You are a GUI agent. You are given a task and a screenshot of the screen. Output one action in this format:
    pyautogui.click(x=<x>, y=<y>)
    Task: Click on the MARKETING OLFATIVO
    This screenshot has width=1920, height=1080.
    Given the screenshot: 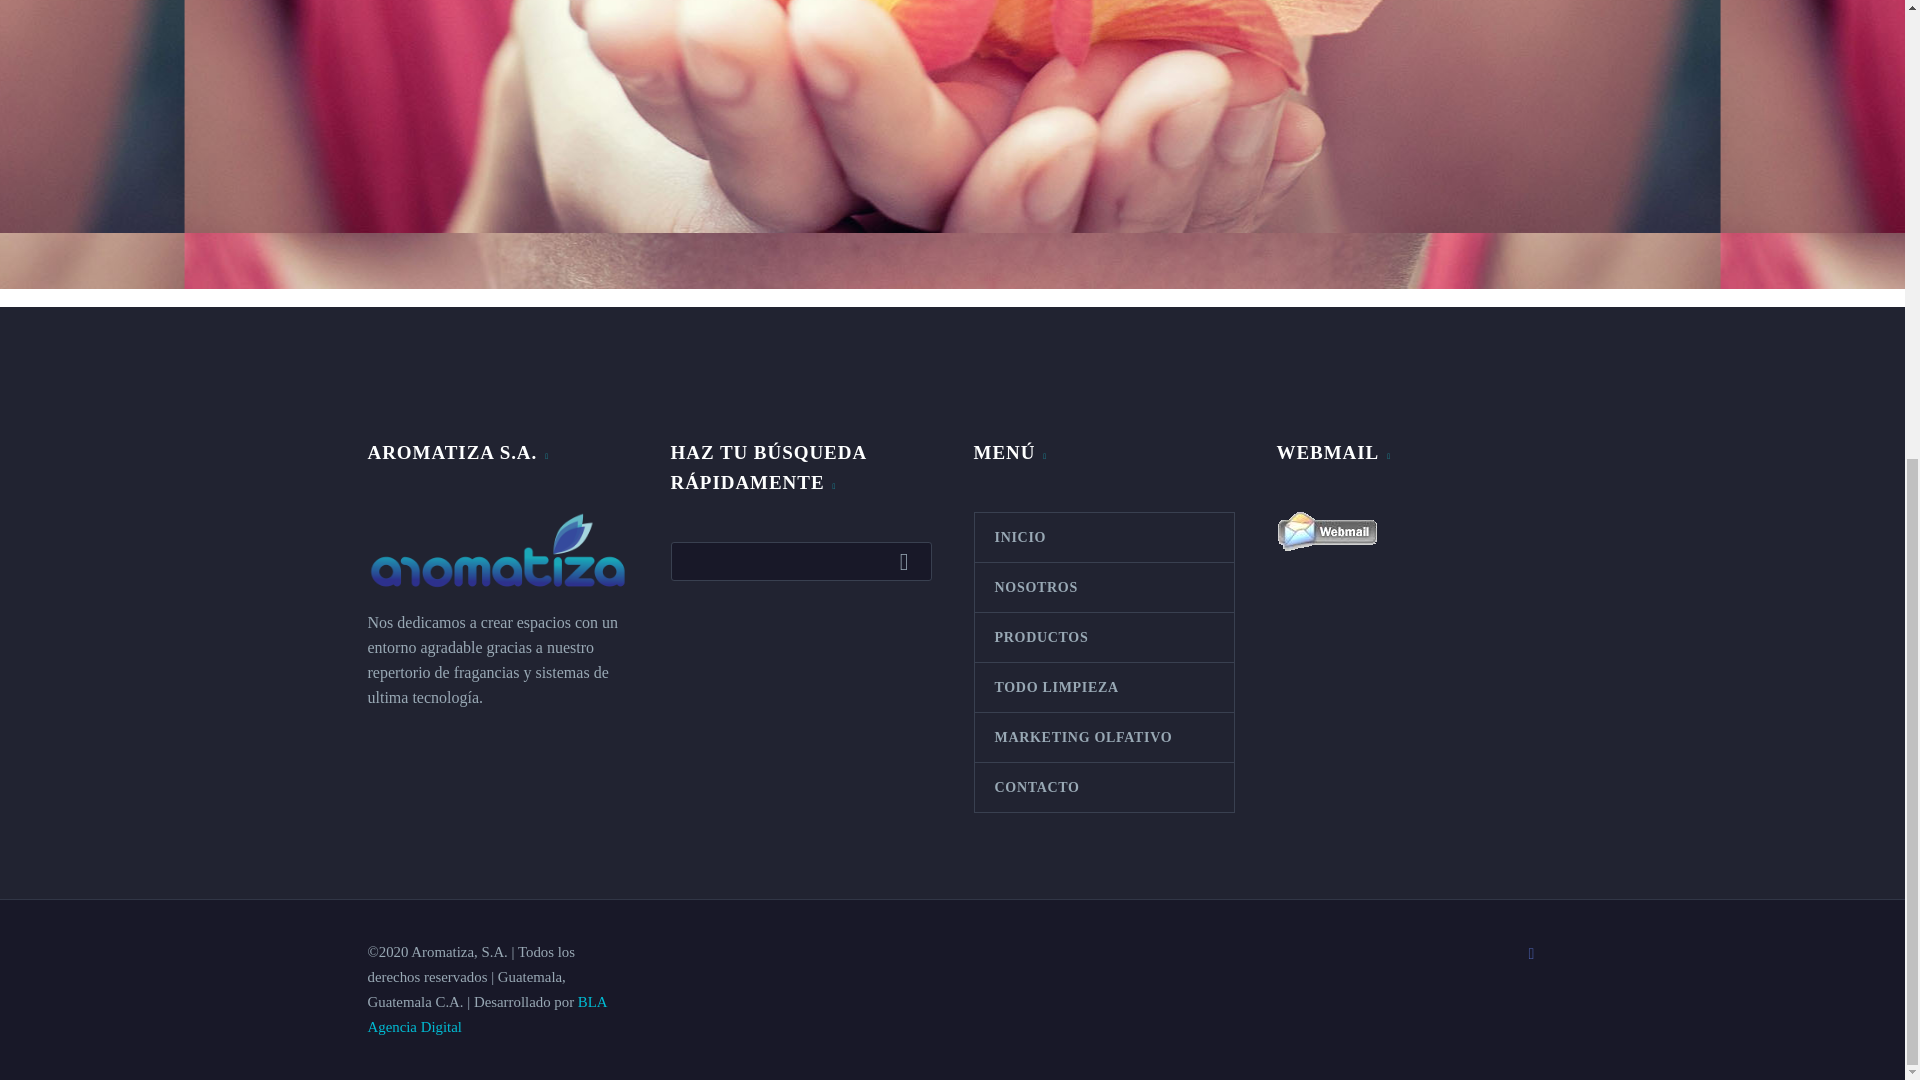 What is the action you would take?
    pyautogui.click(x=1102, y=737)
    